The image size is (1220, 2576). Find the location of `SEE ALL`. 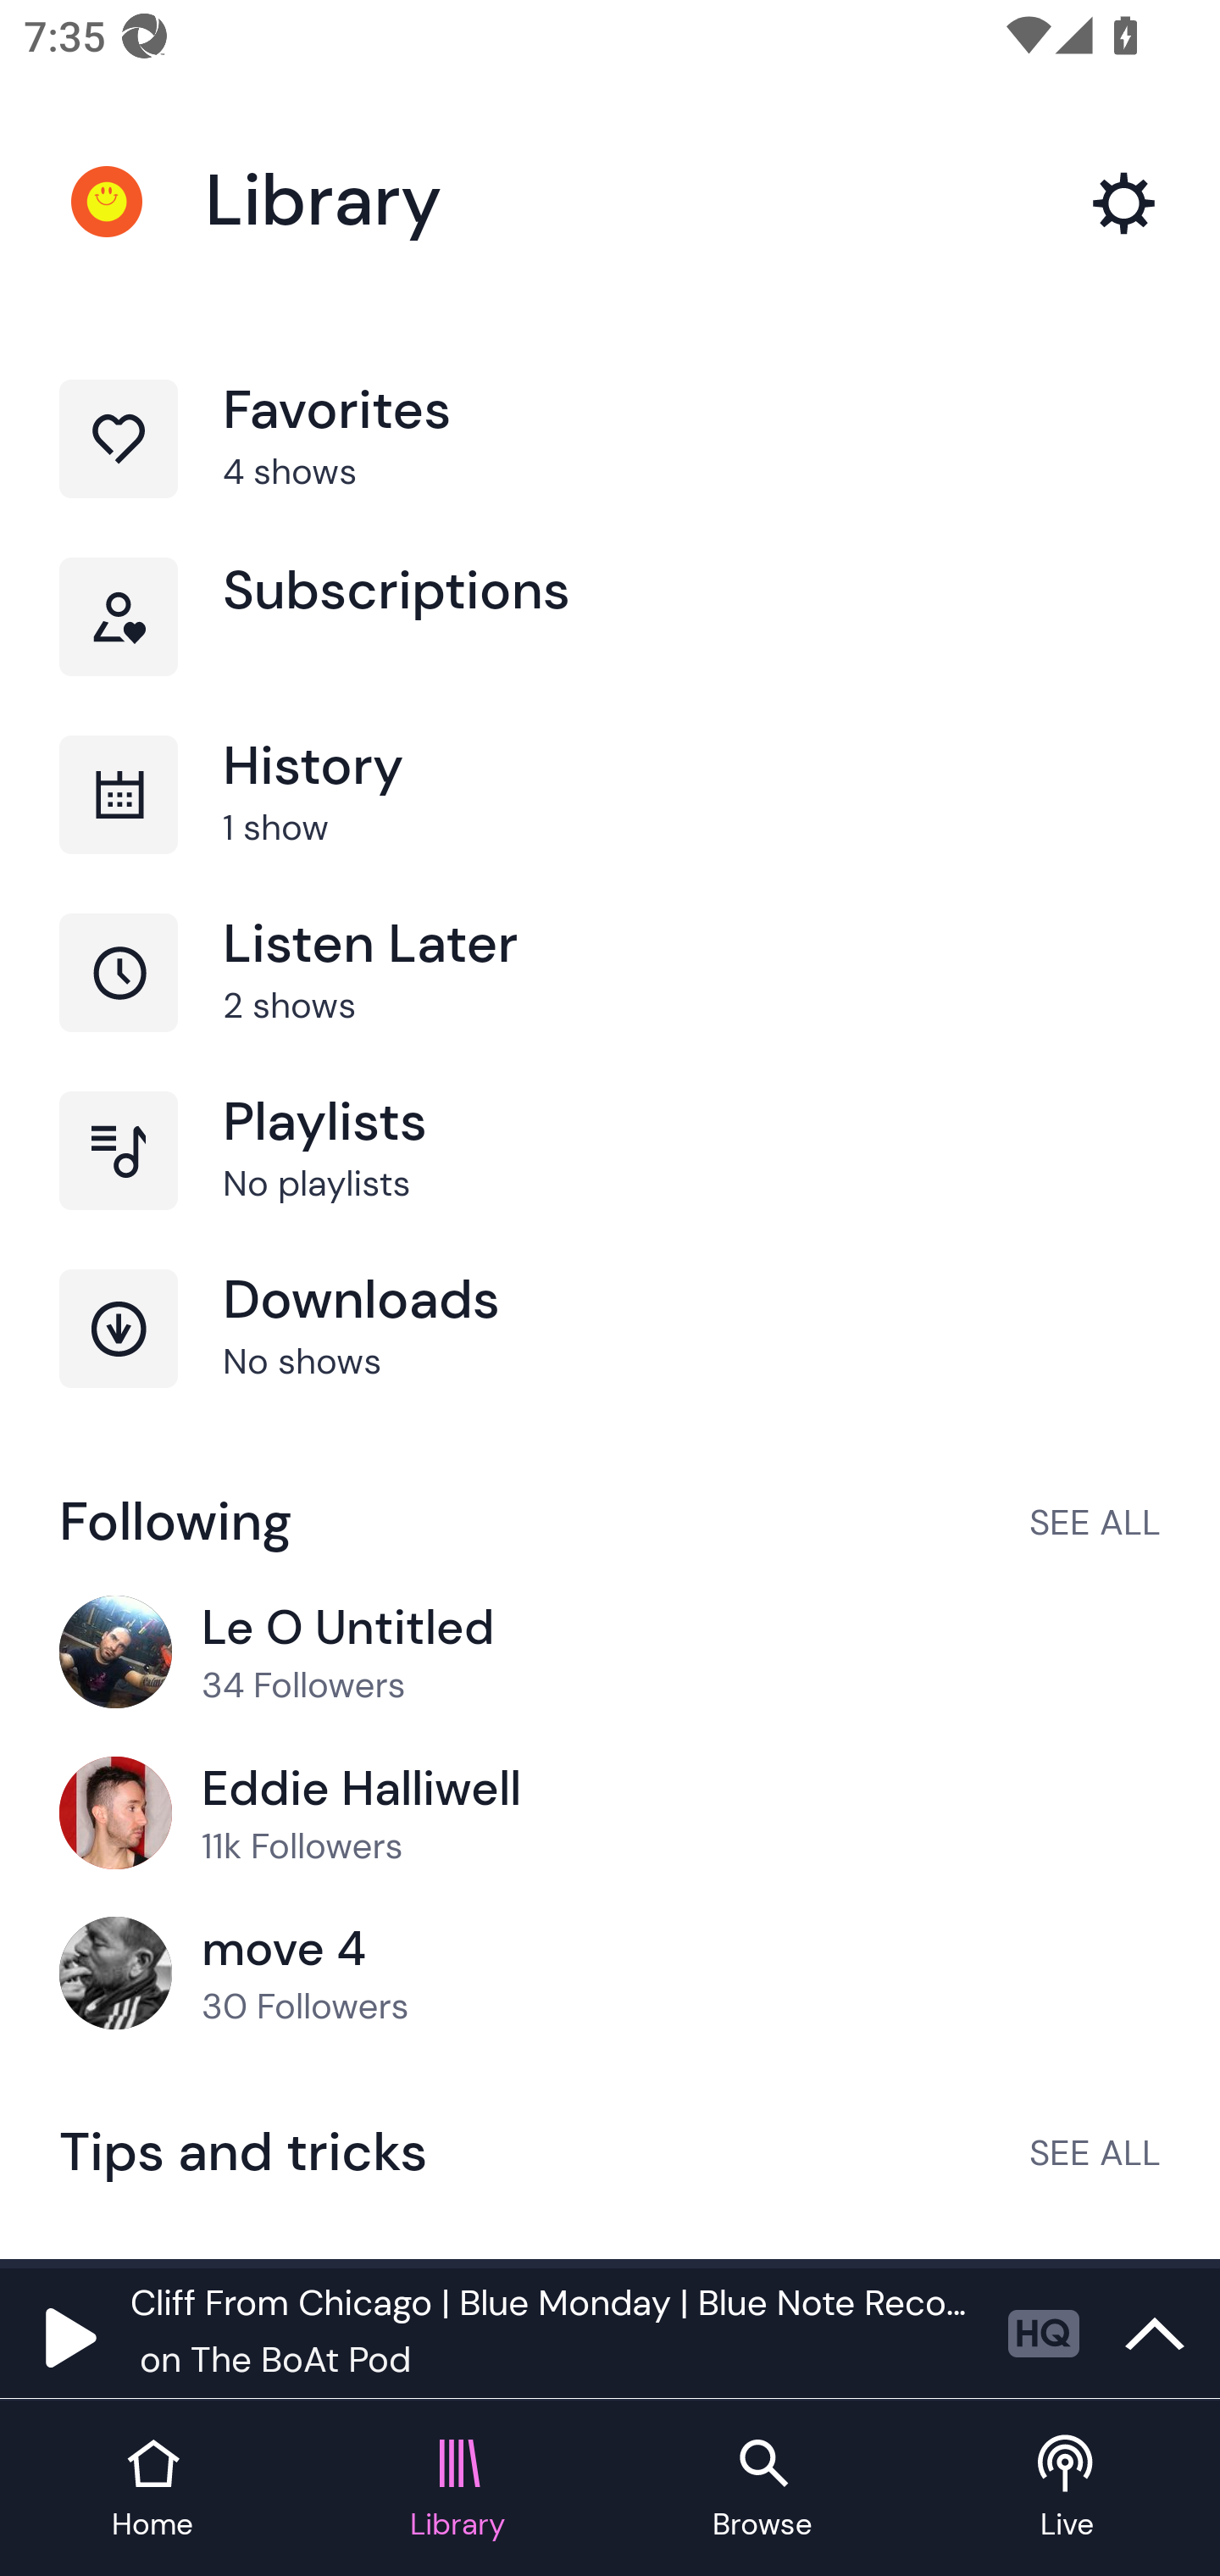

SEE ALL is located at coordinates (1095, 2152).